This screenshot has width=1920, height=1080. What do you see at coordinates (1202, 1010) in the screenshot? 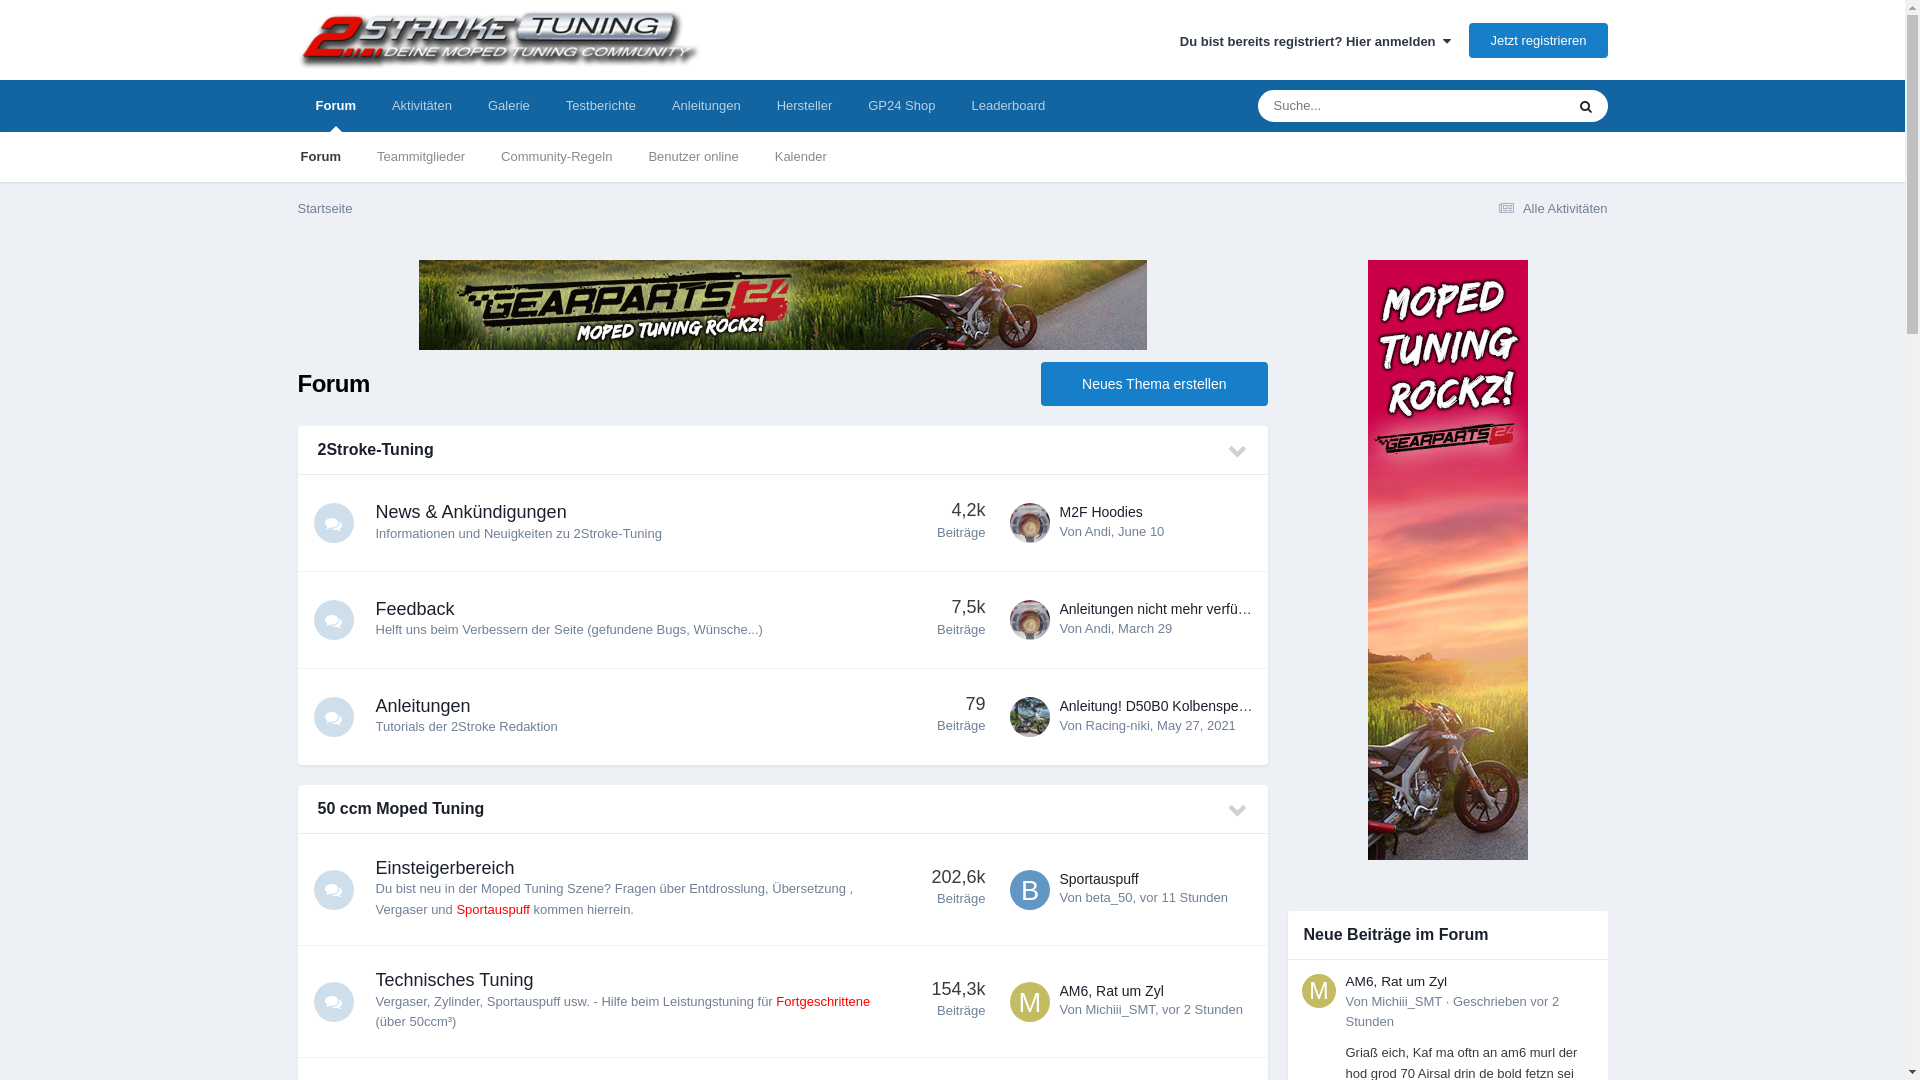
I see `vor 2 Stunden` at bounding box center [1202, 1010].